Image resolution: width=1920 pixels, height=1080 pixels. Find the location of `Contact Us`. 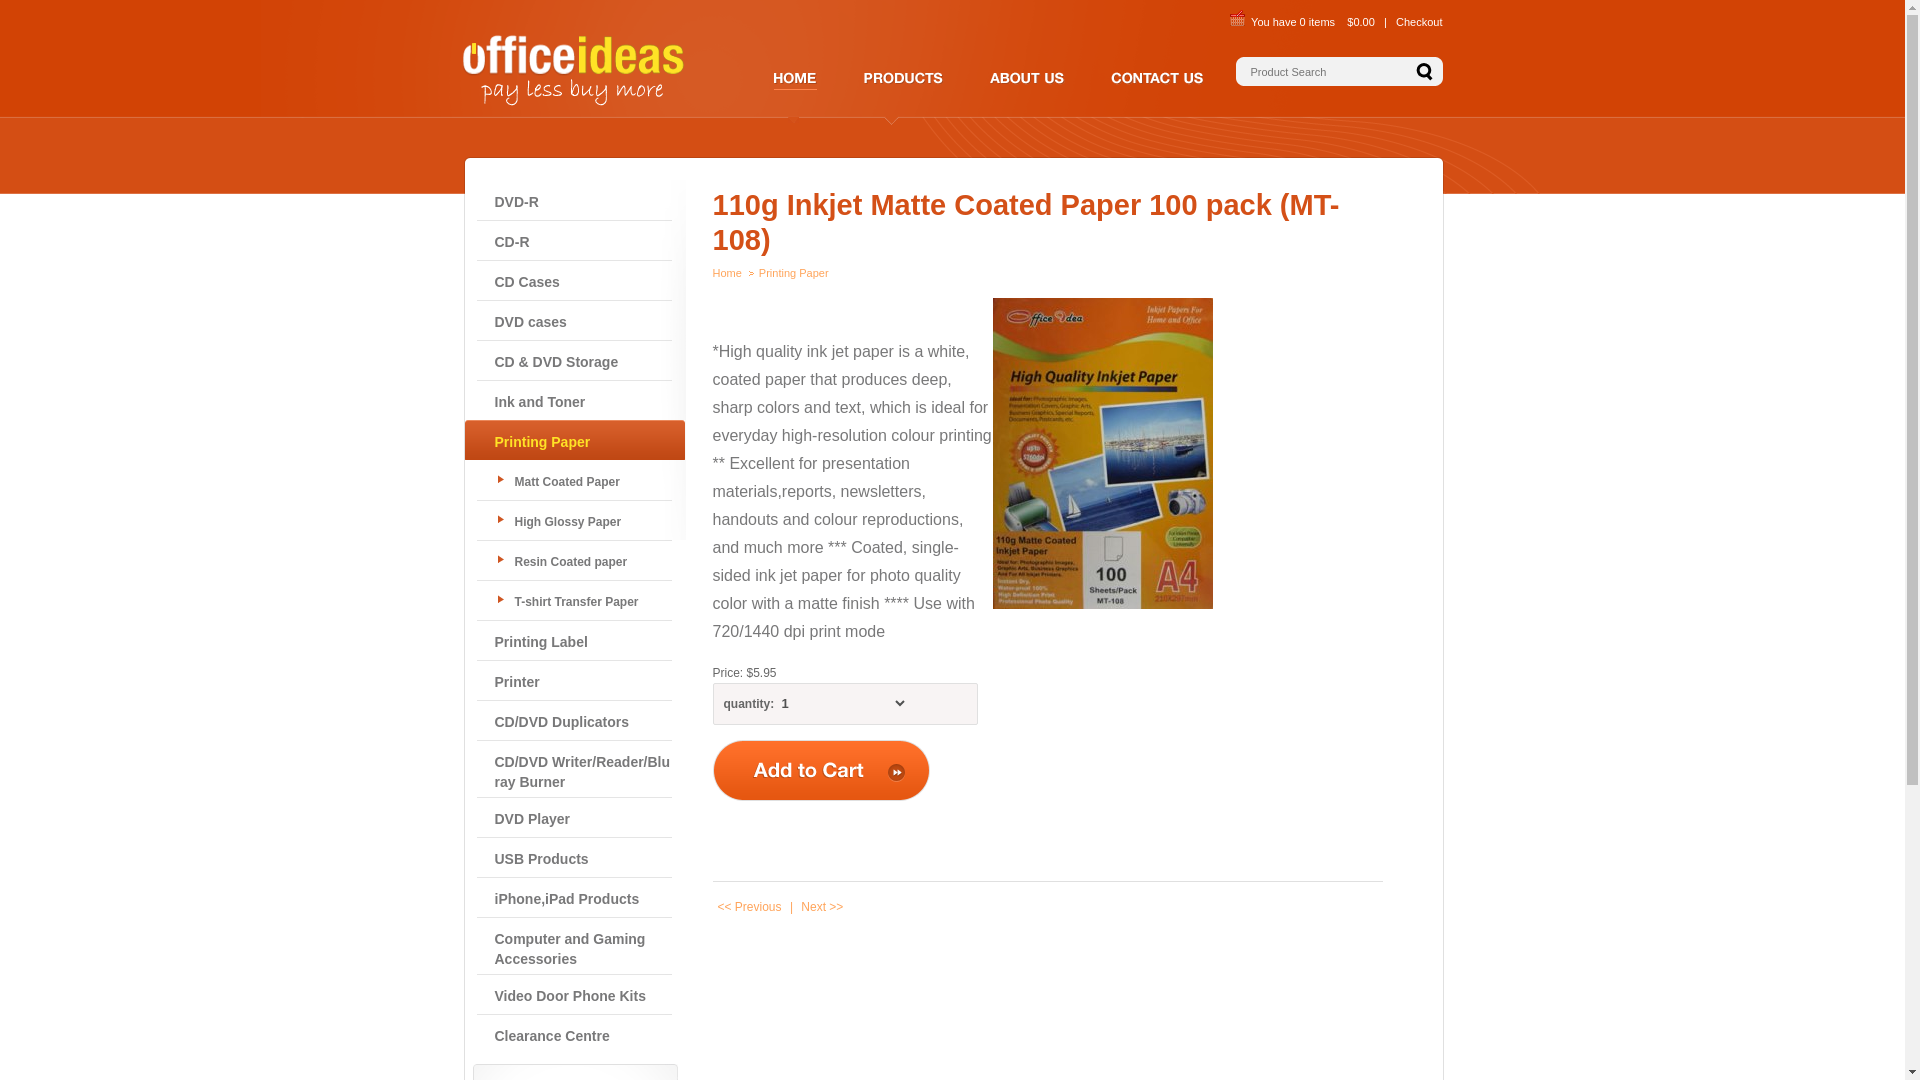

Contact Us is located at coordinates (1088, 70).